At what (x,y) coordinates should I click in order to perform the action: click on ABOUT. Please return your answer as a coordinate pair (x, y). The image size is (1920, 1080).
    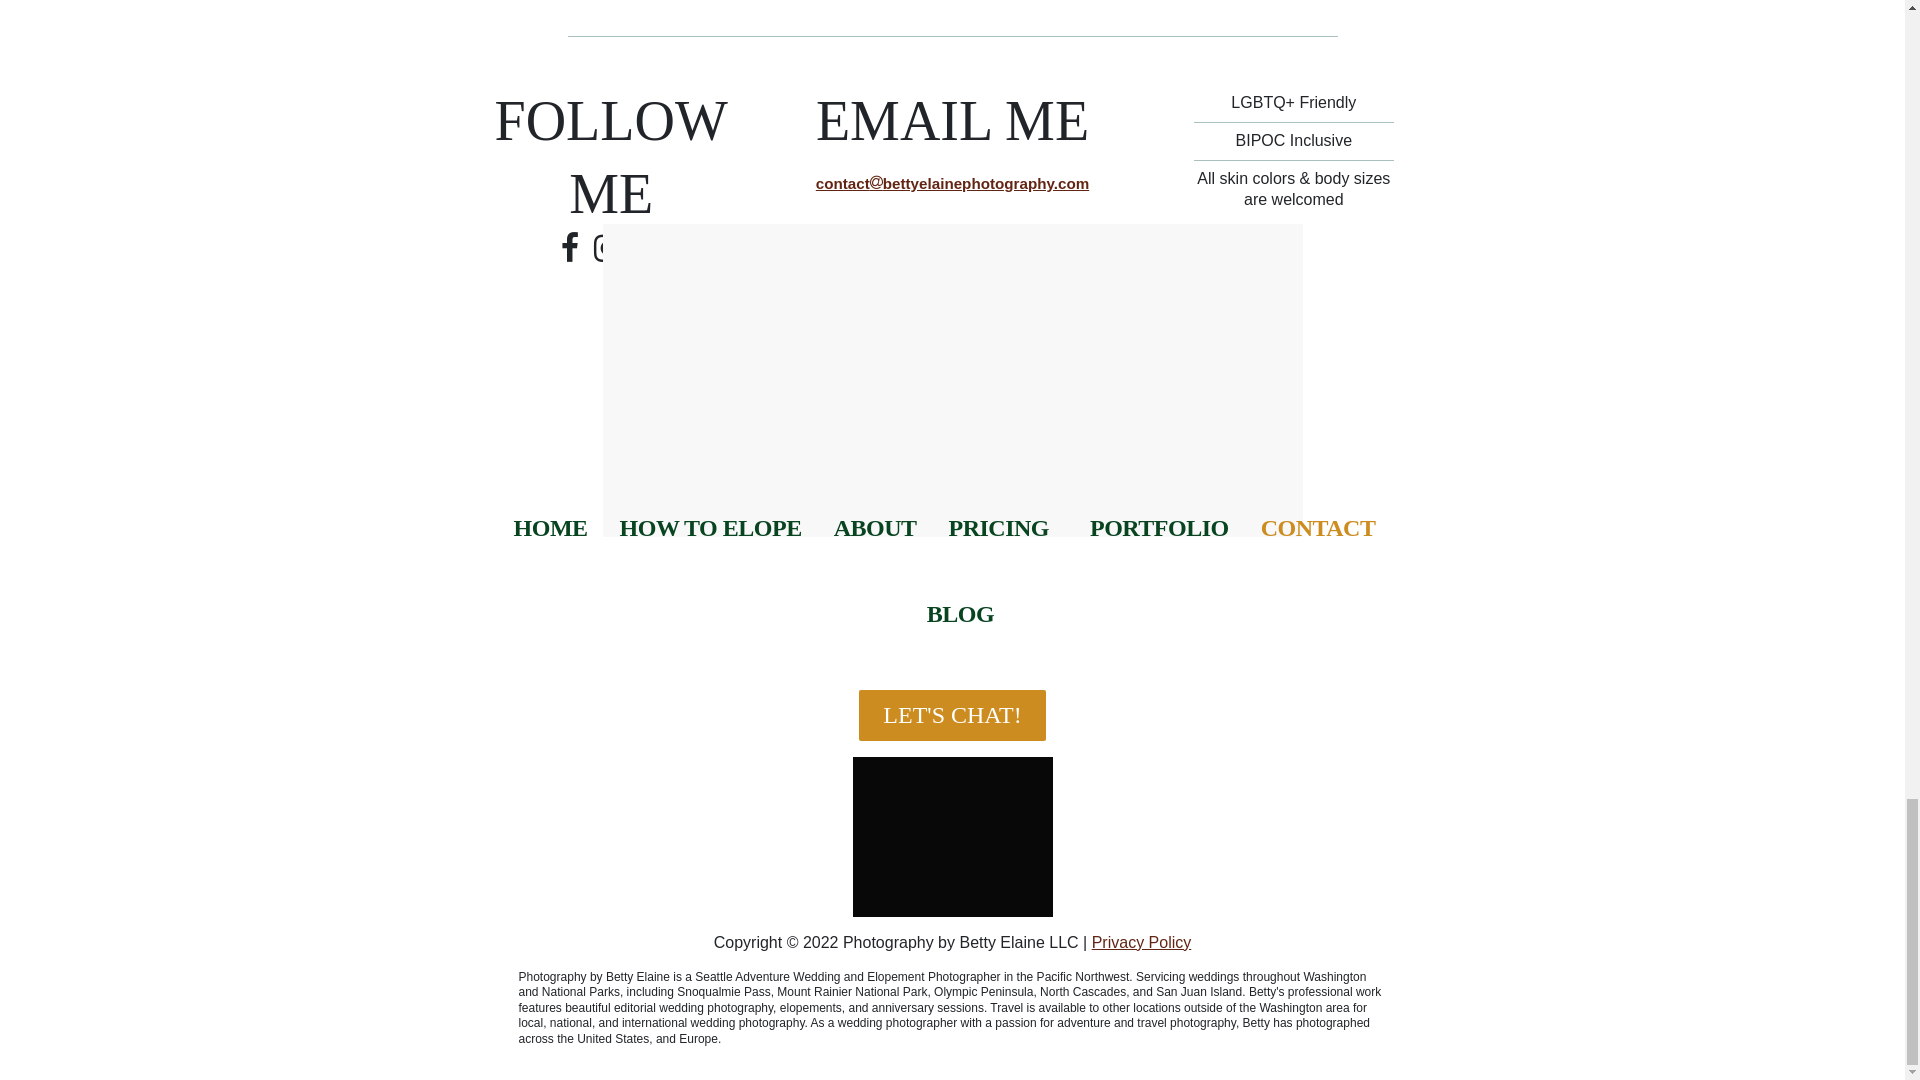
    Looking at the image, I should click on (875, 528).